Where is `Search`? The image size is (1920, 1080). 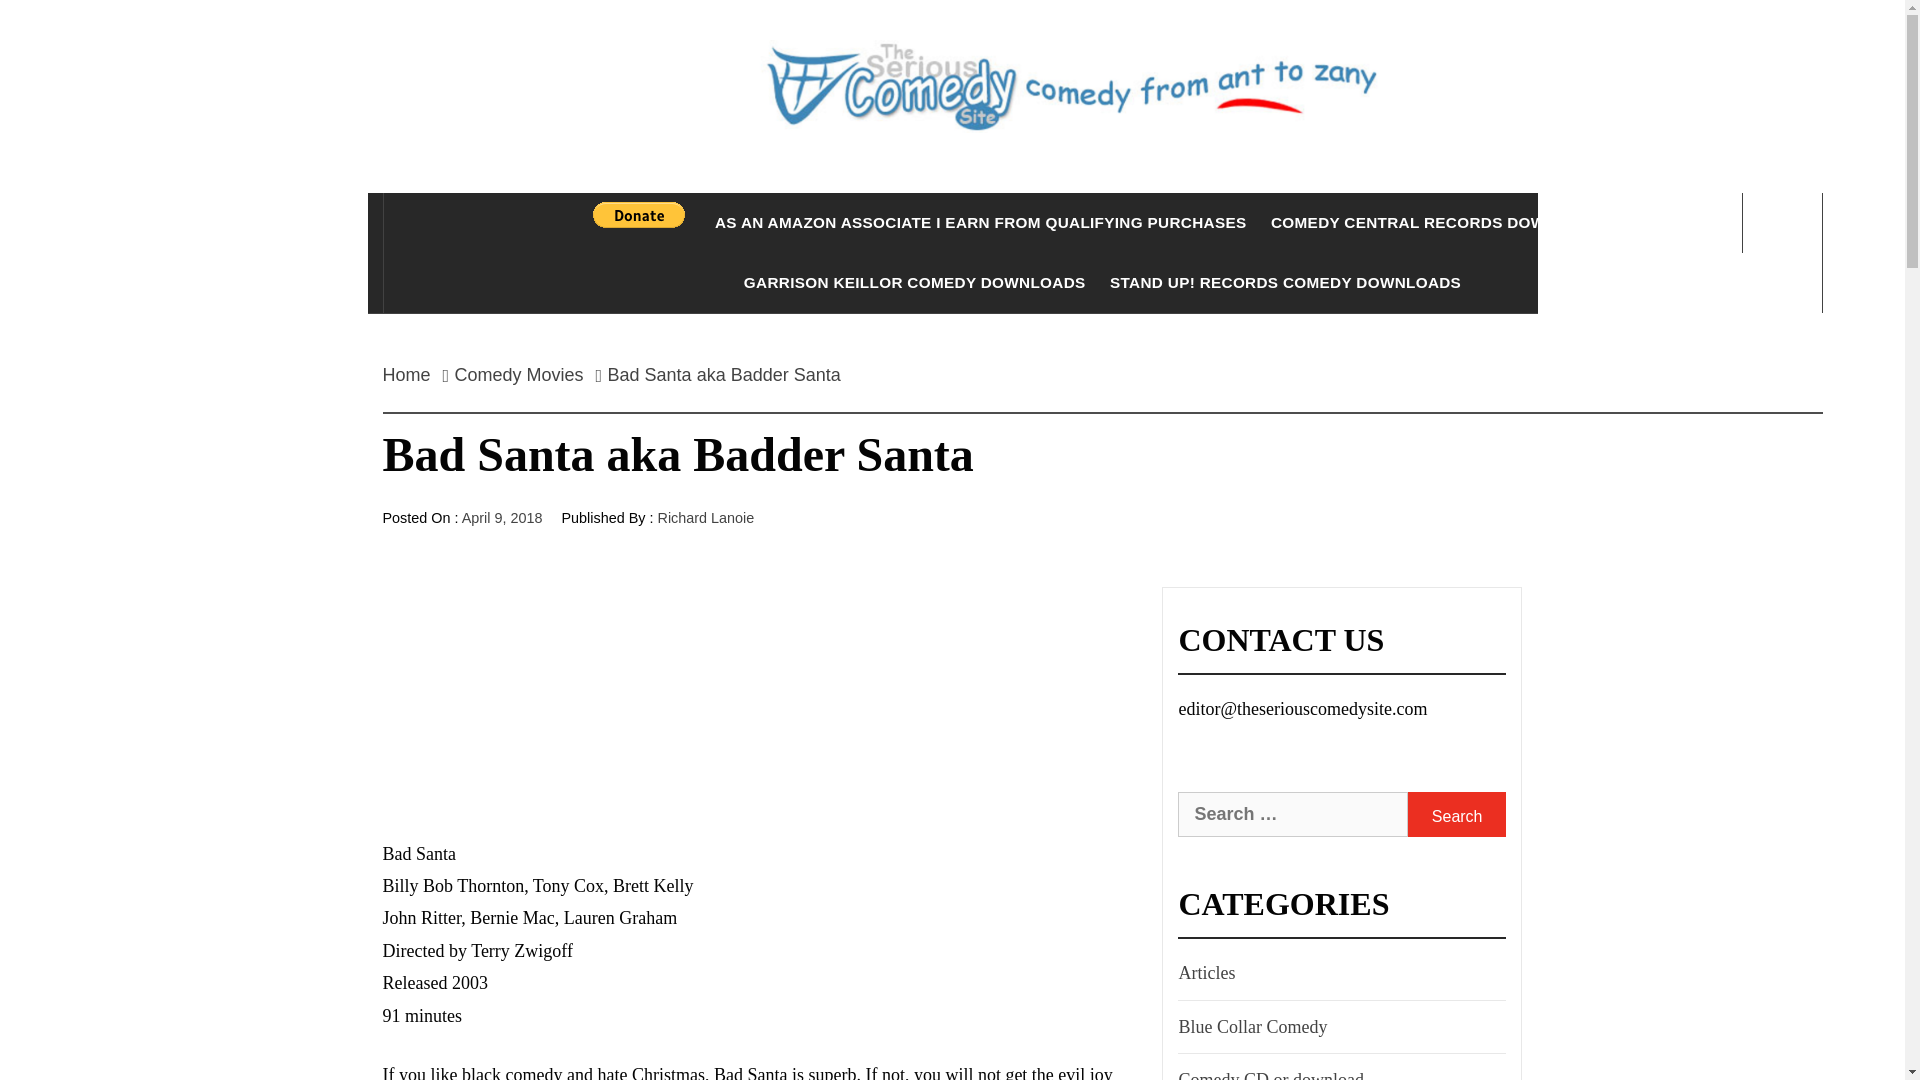 Search is located at coordinates (1052, 50).